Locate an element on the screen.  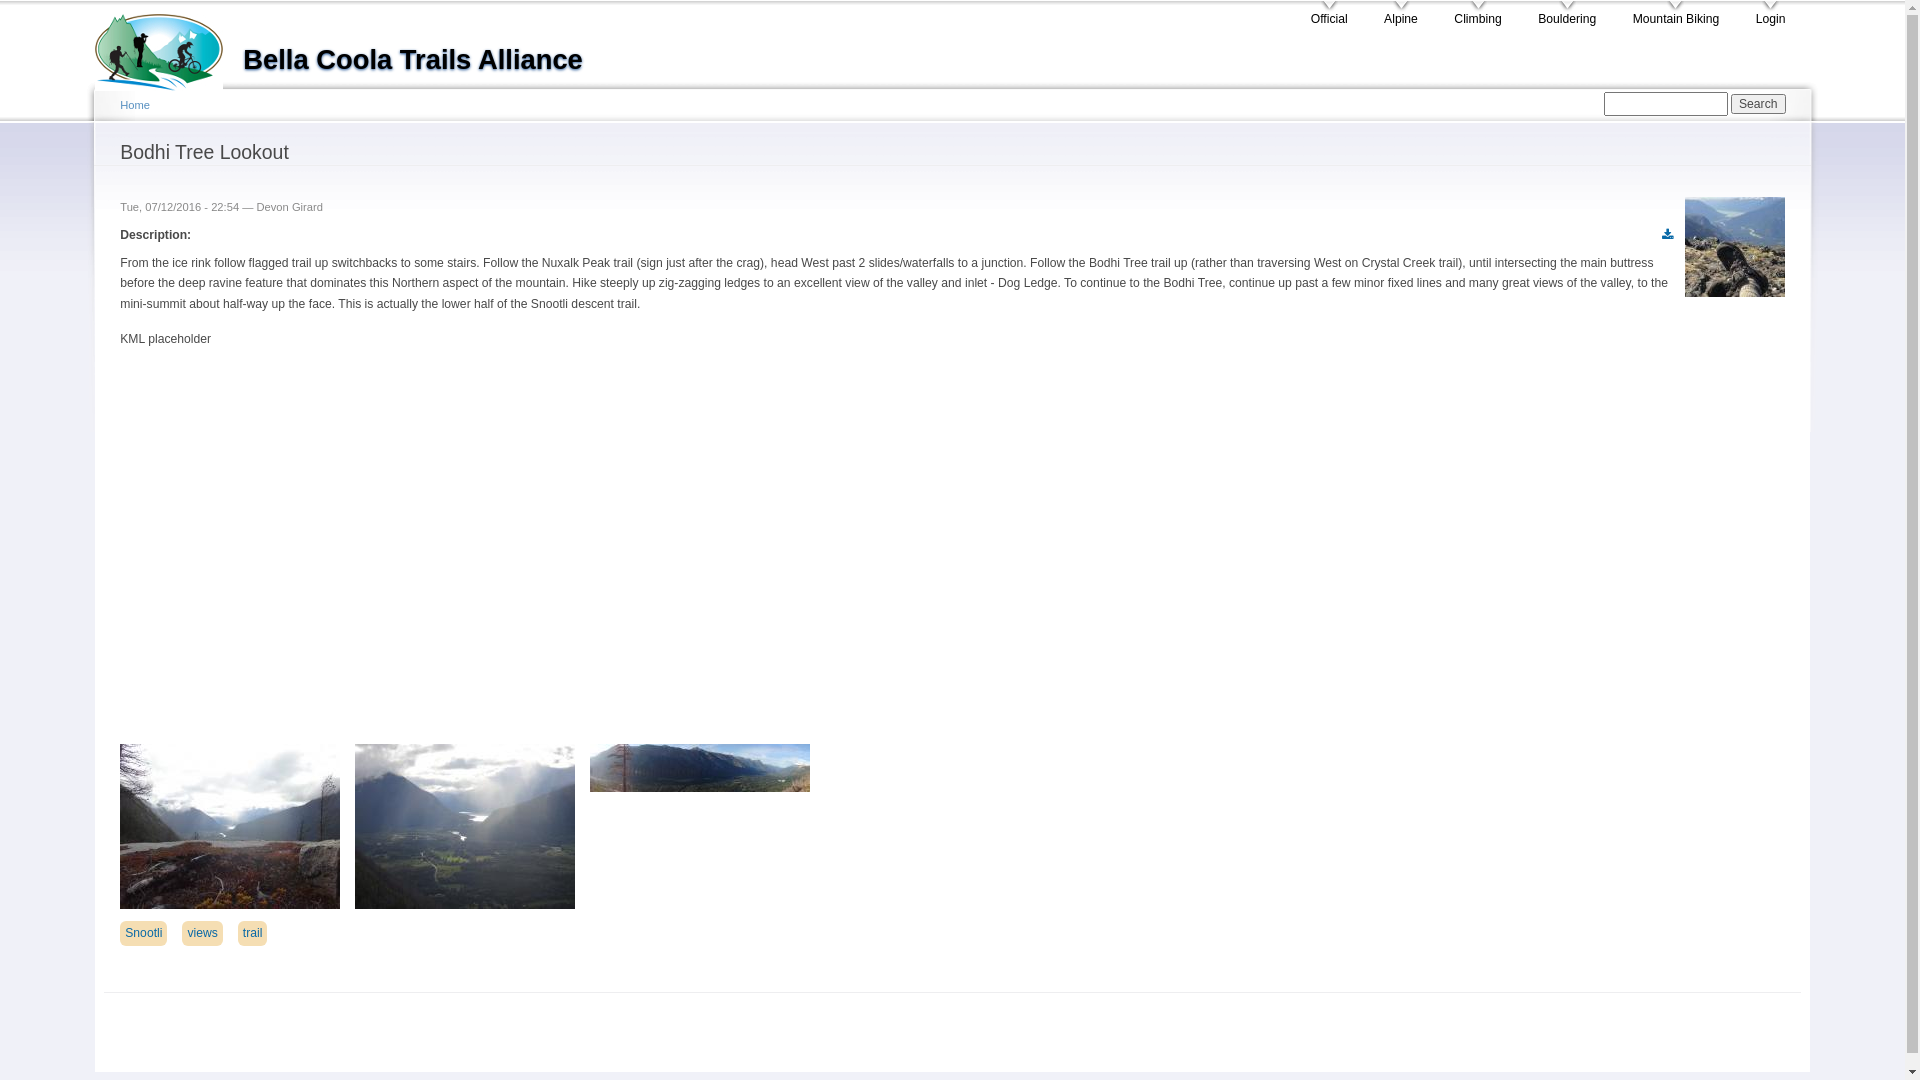
Official is located at coordinates (1330, 15).